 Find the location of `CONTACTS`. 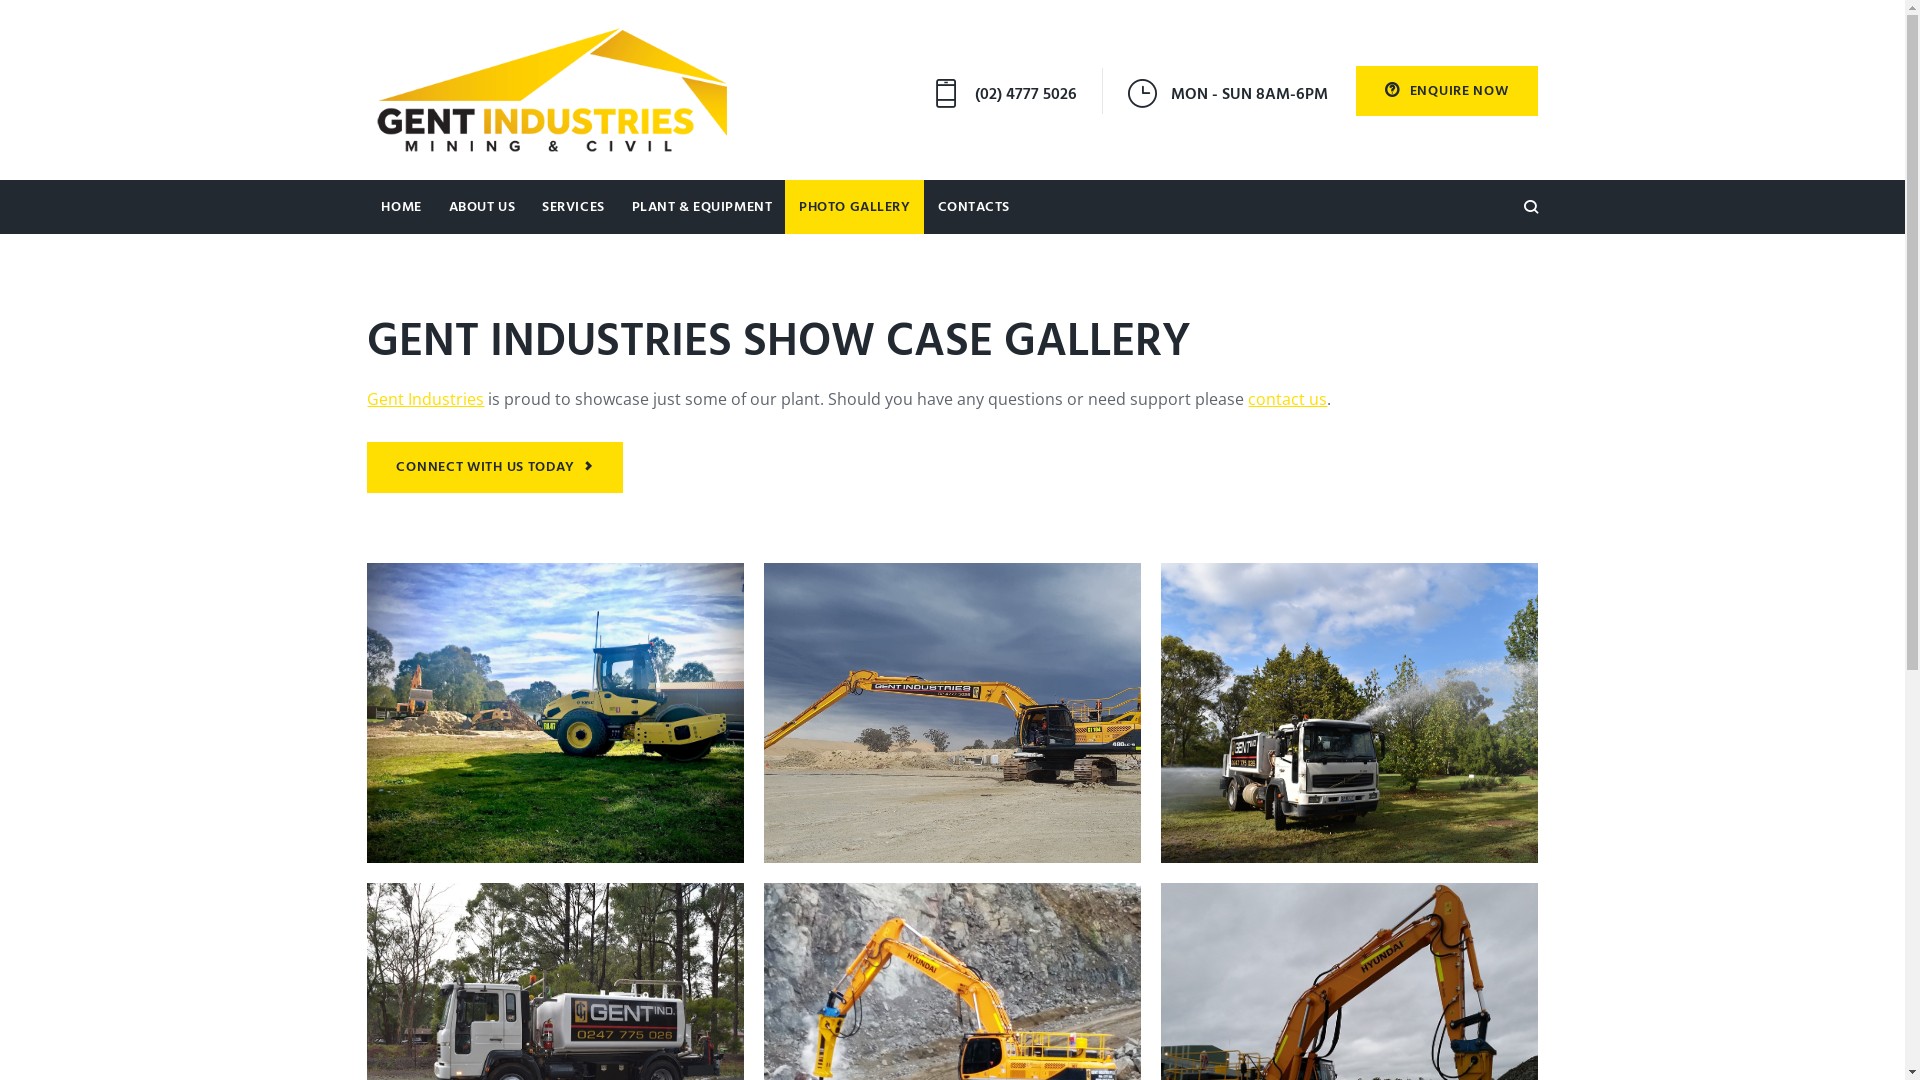

CONTACTS is located at coordinates (974, 207).